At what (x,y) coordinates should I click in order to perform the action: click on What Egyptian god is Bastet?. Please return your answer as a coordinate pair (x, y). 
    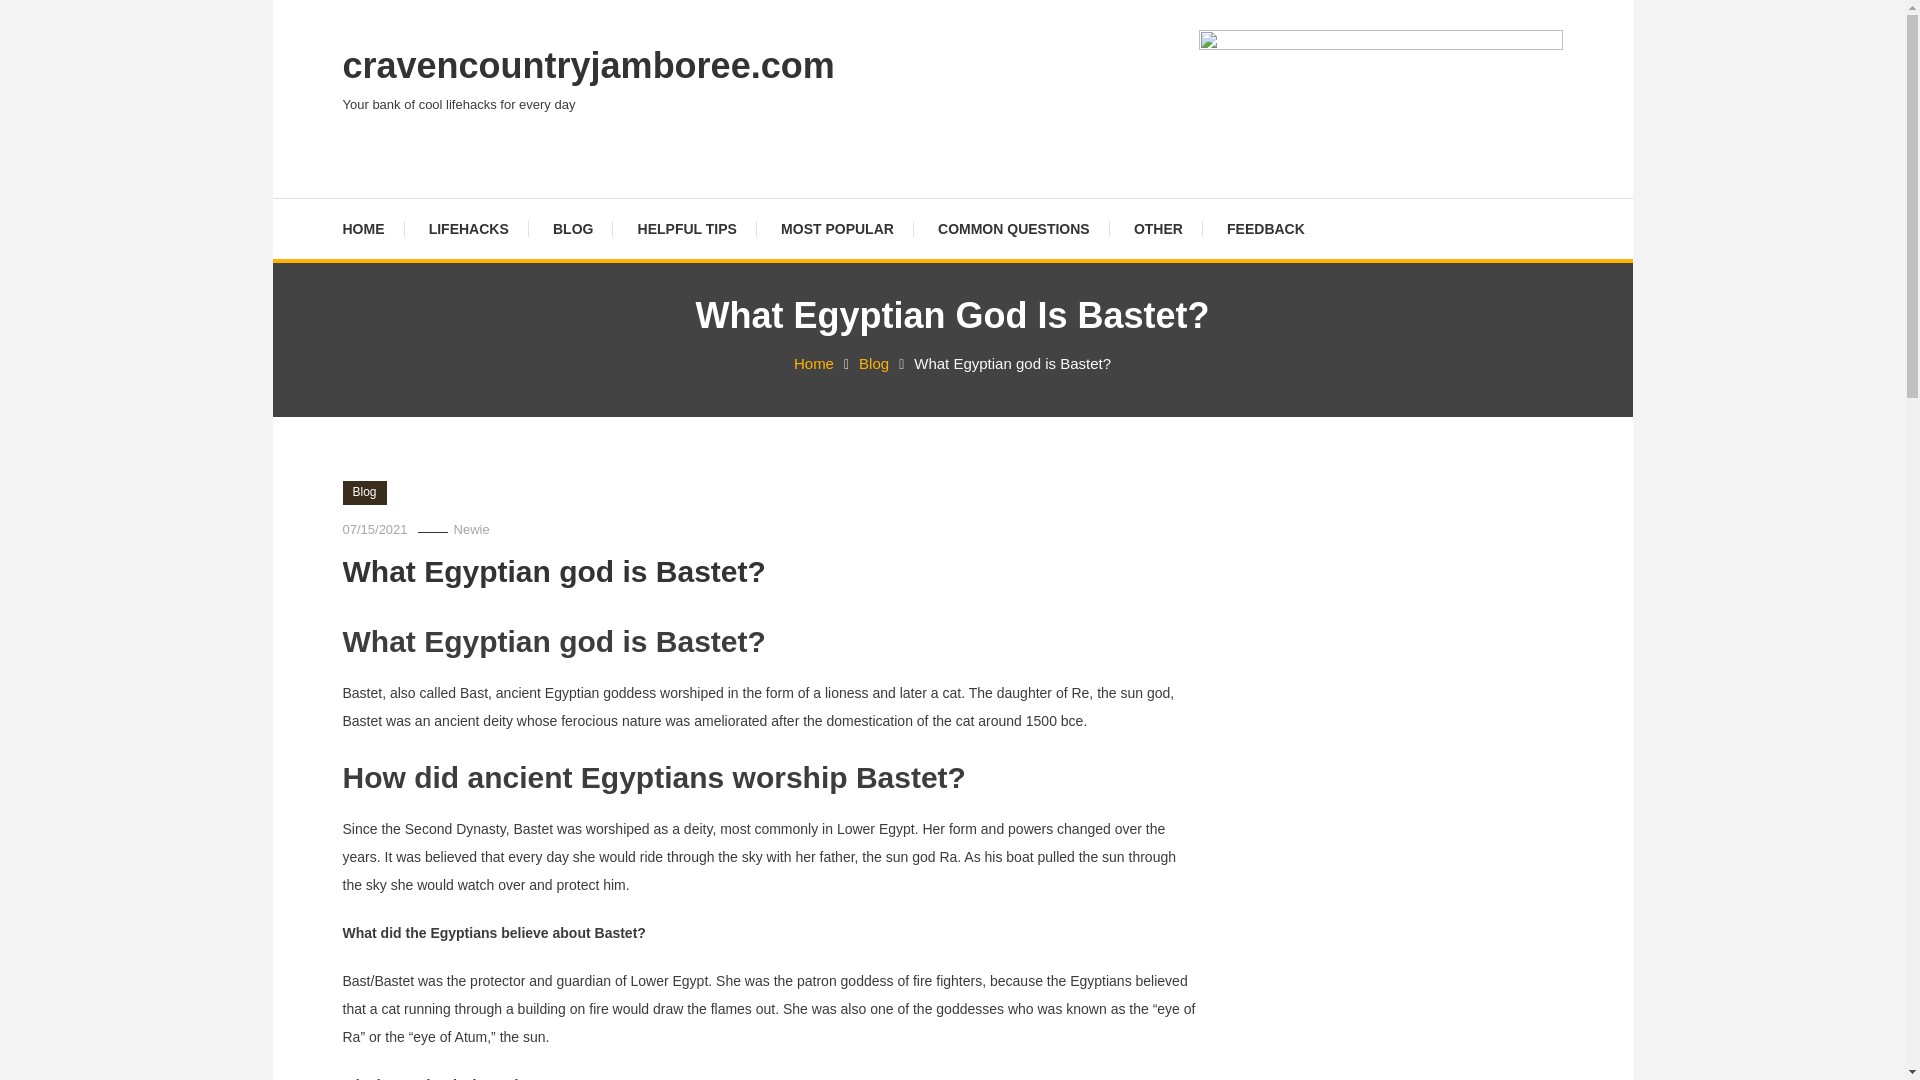
    Looking at the image, I should click on (552, 571).